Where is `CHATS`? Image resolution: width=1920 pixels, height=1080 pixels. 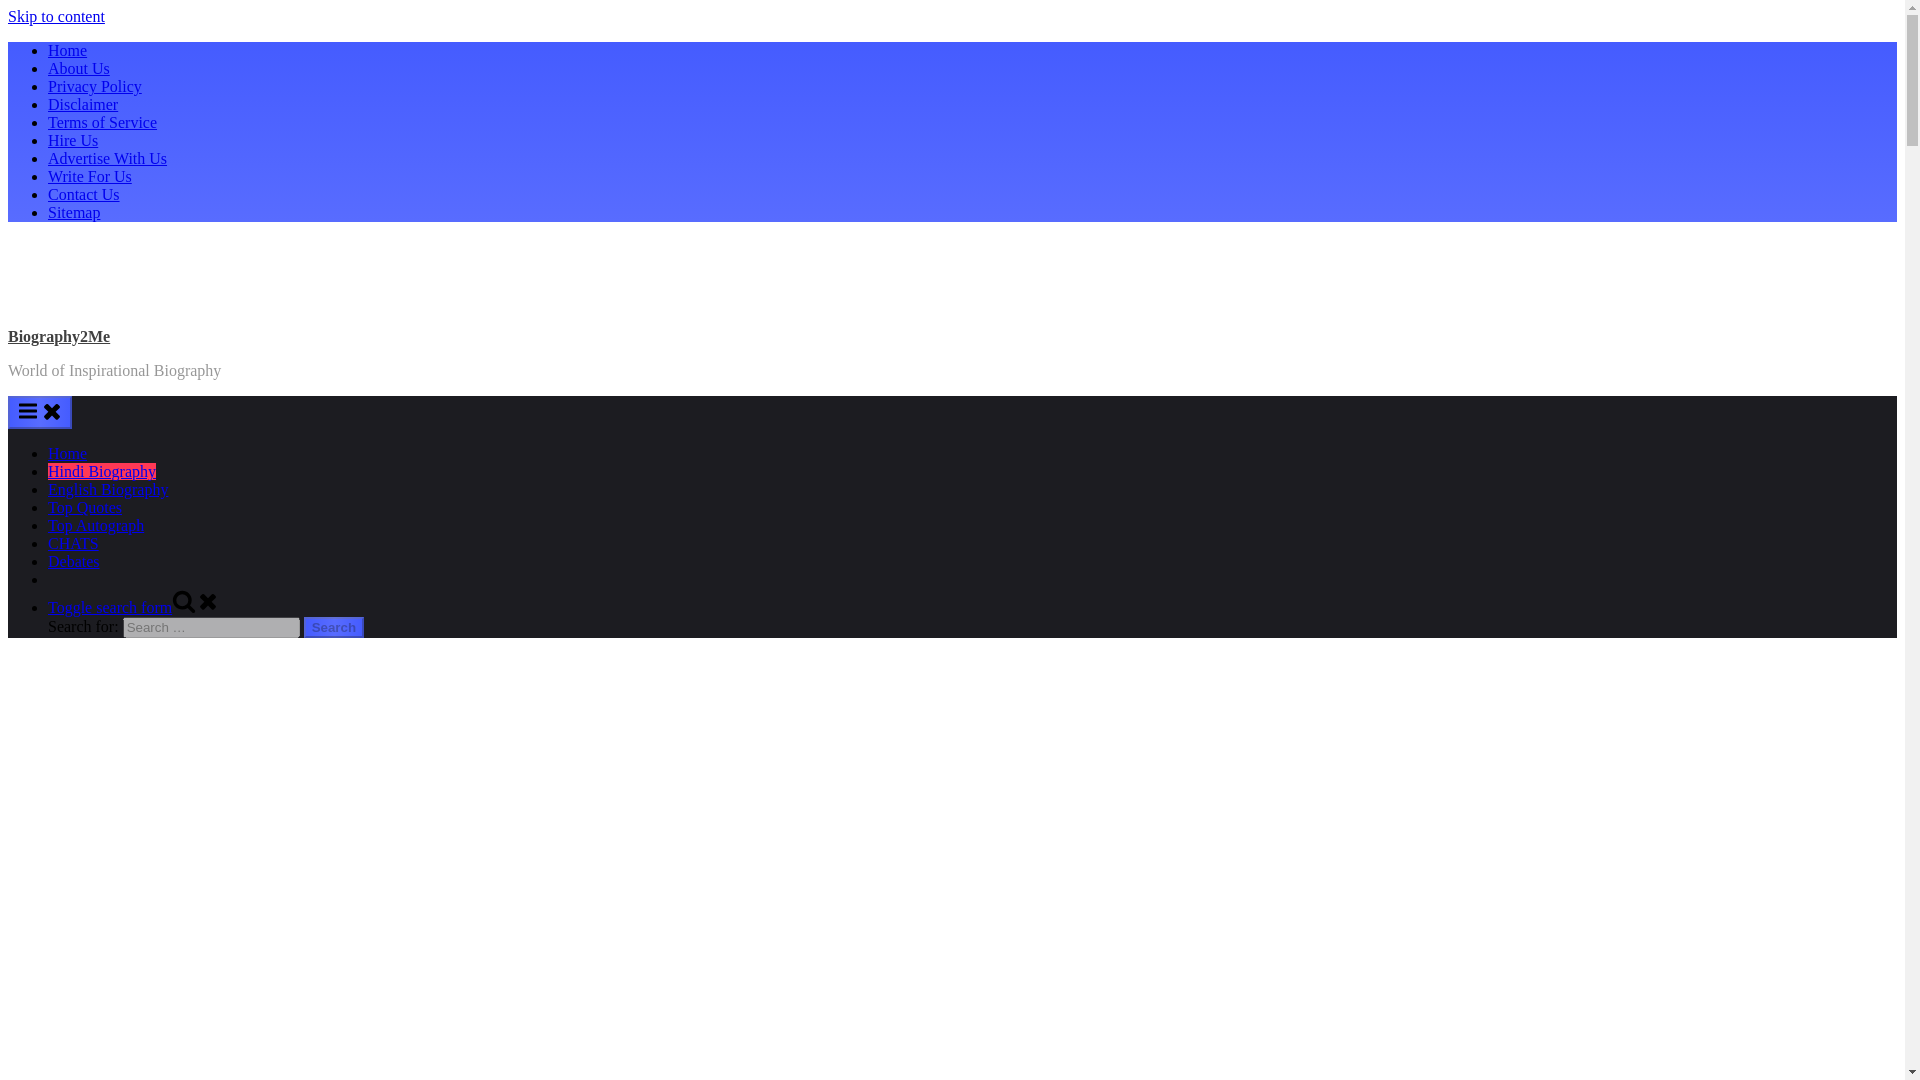 CHATS is located at coordinates (74, 542).